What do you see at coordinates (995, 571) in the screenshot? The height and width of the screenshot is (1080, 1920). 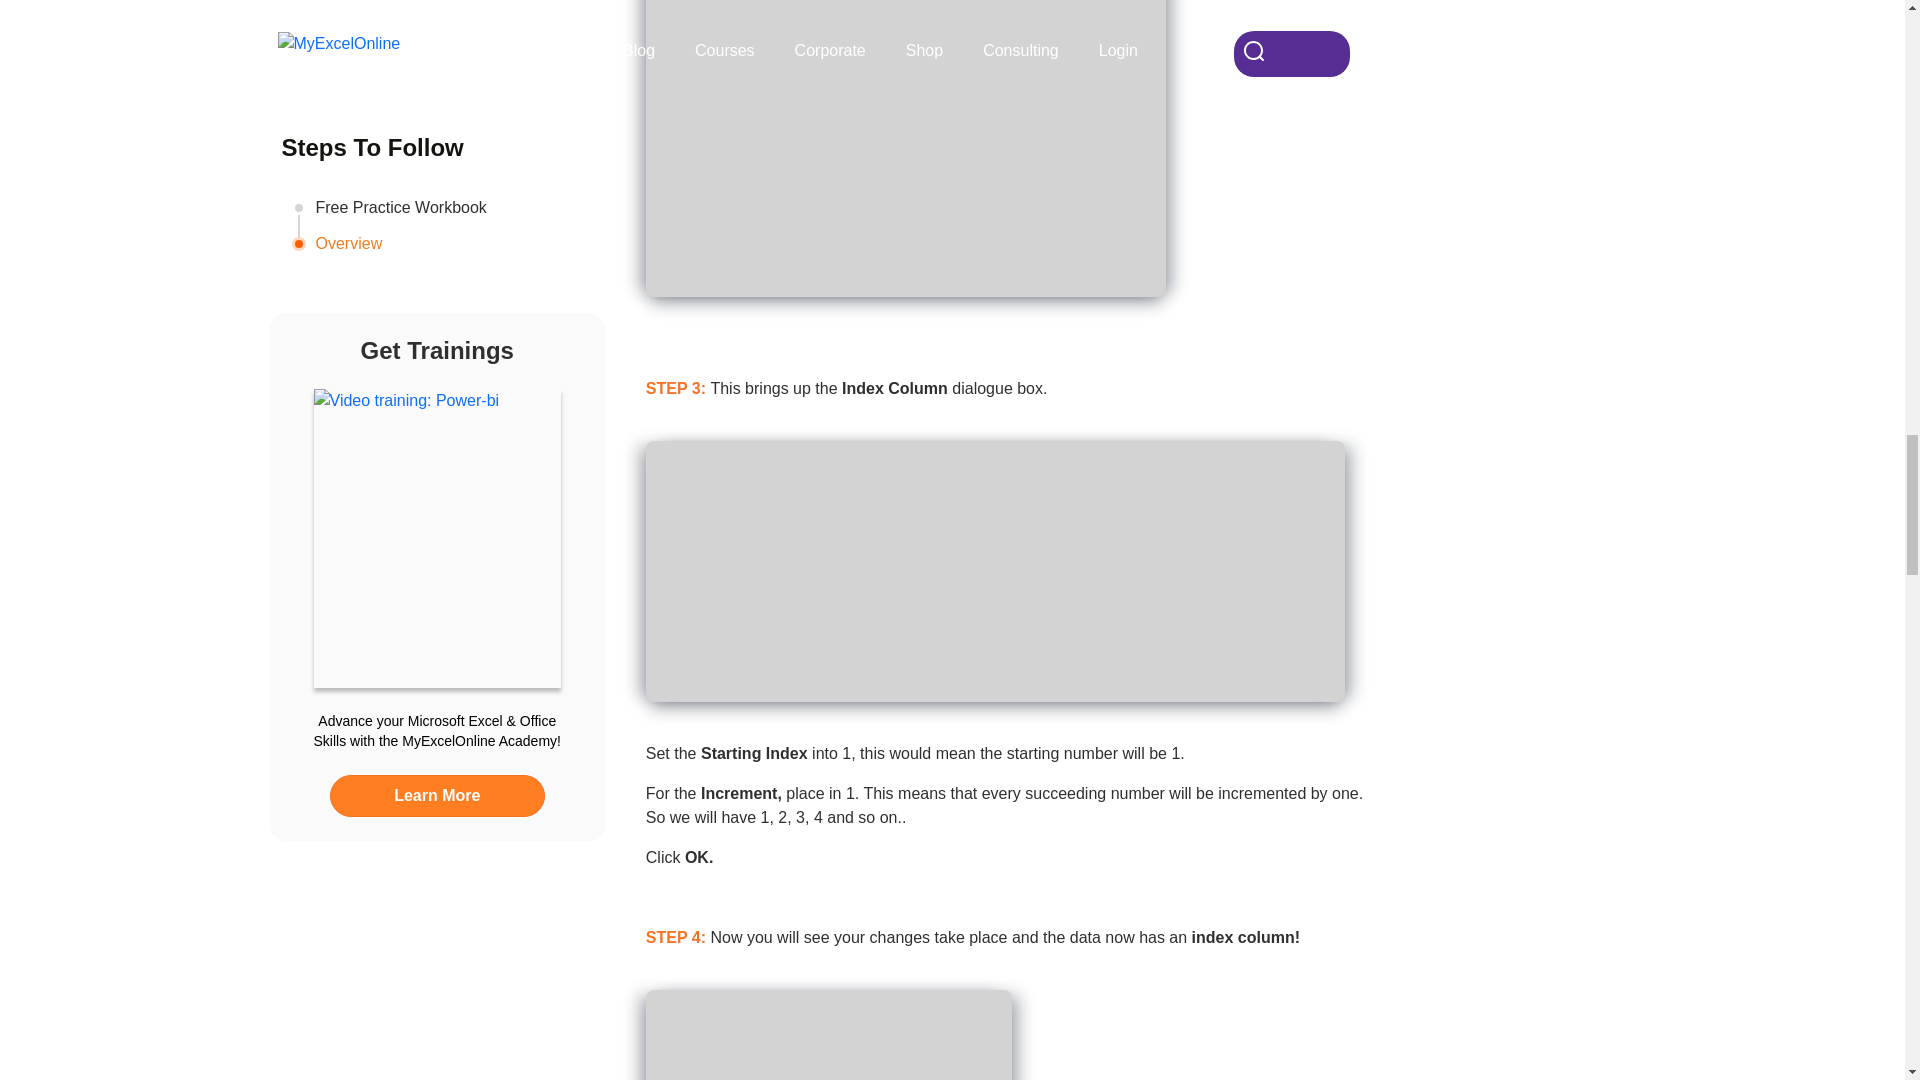 I see `Create Index Columns Using Power Query` at bounding box center [995, 571].